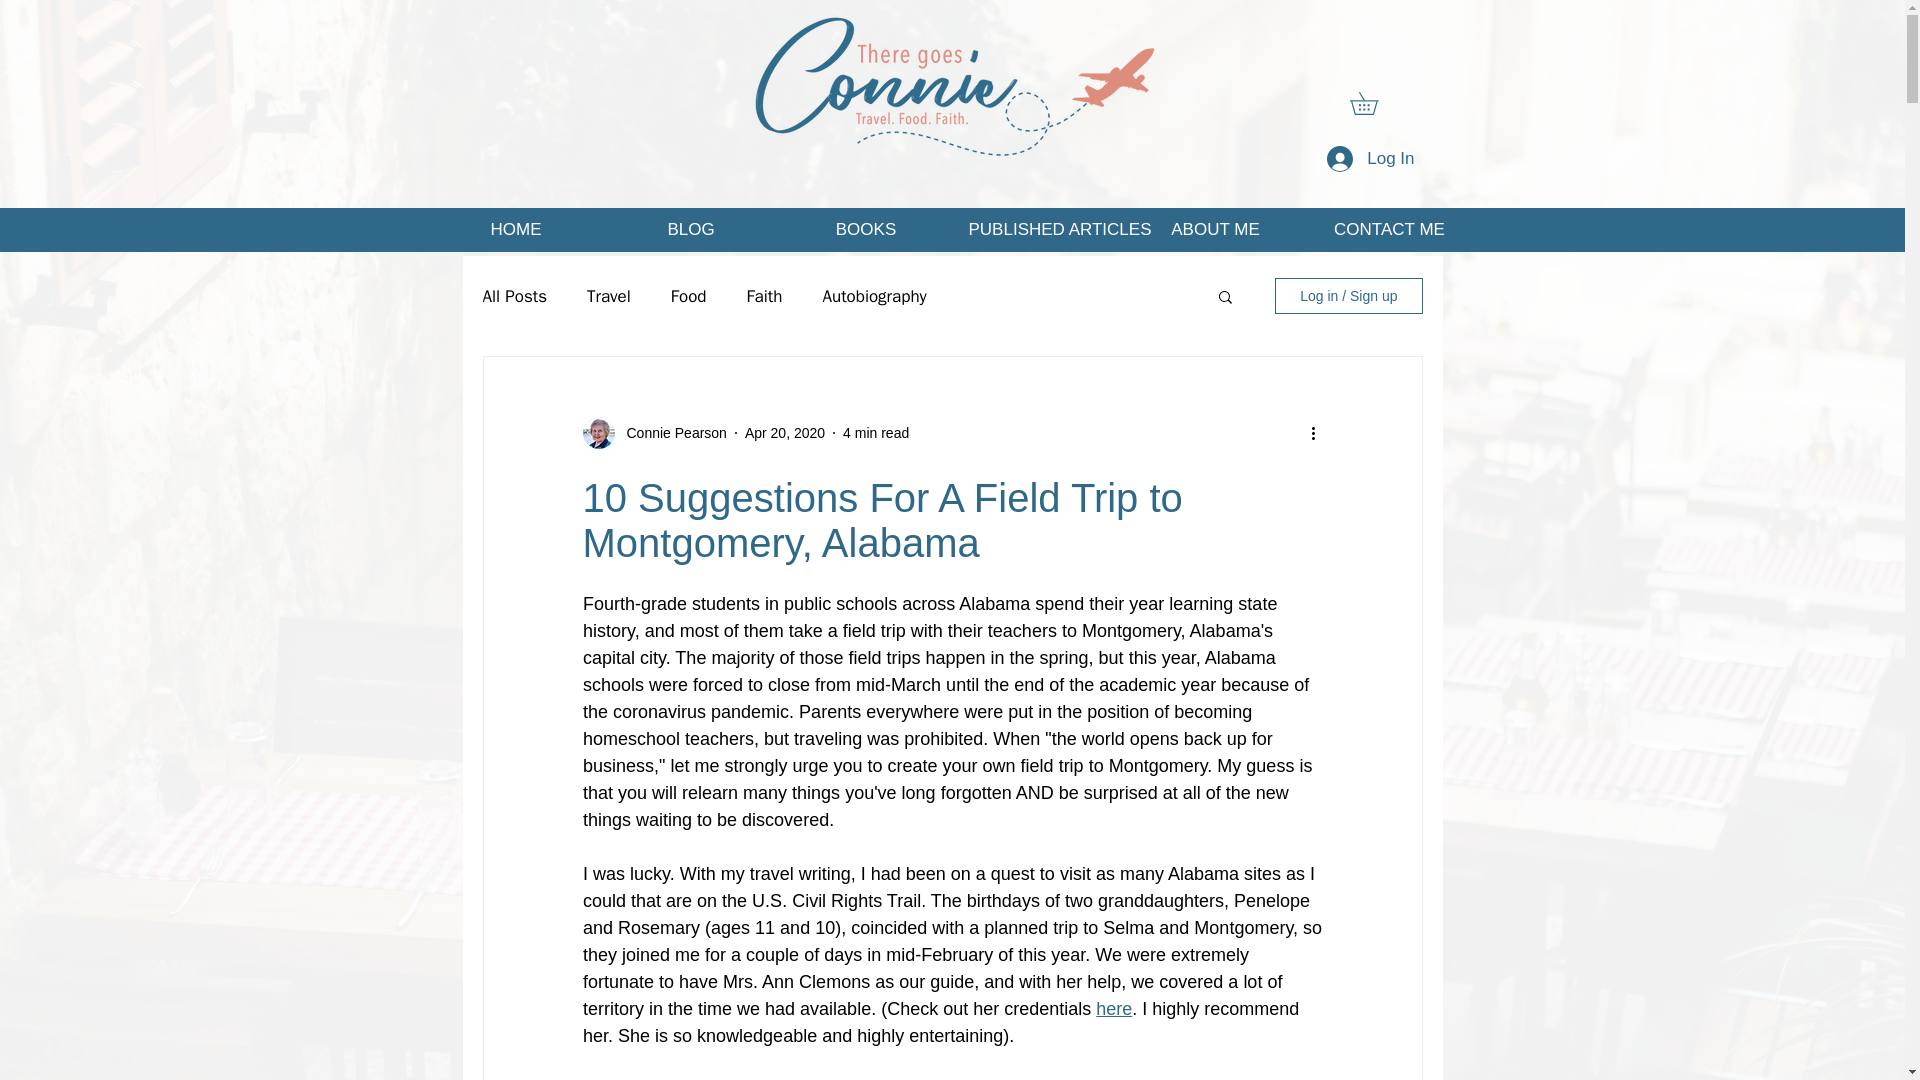  I want to click on Connie Pearson, so click(670, 433).